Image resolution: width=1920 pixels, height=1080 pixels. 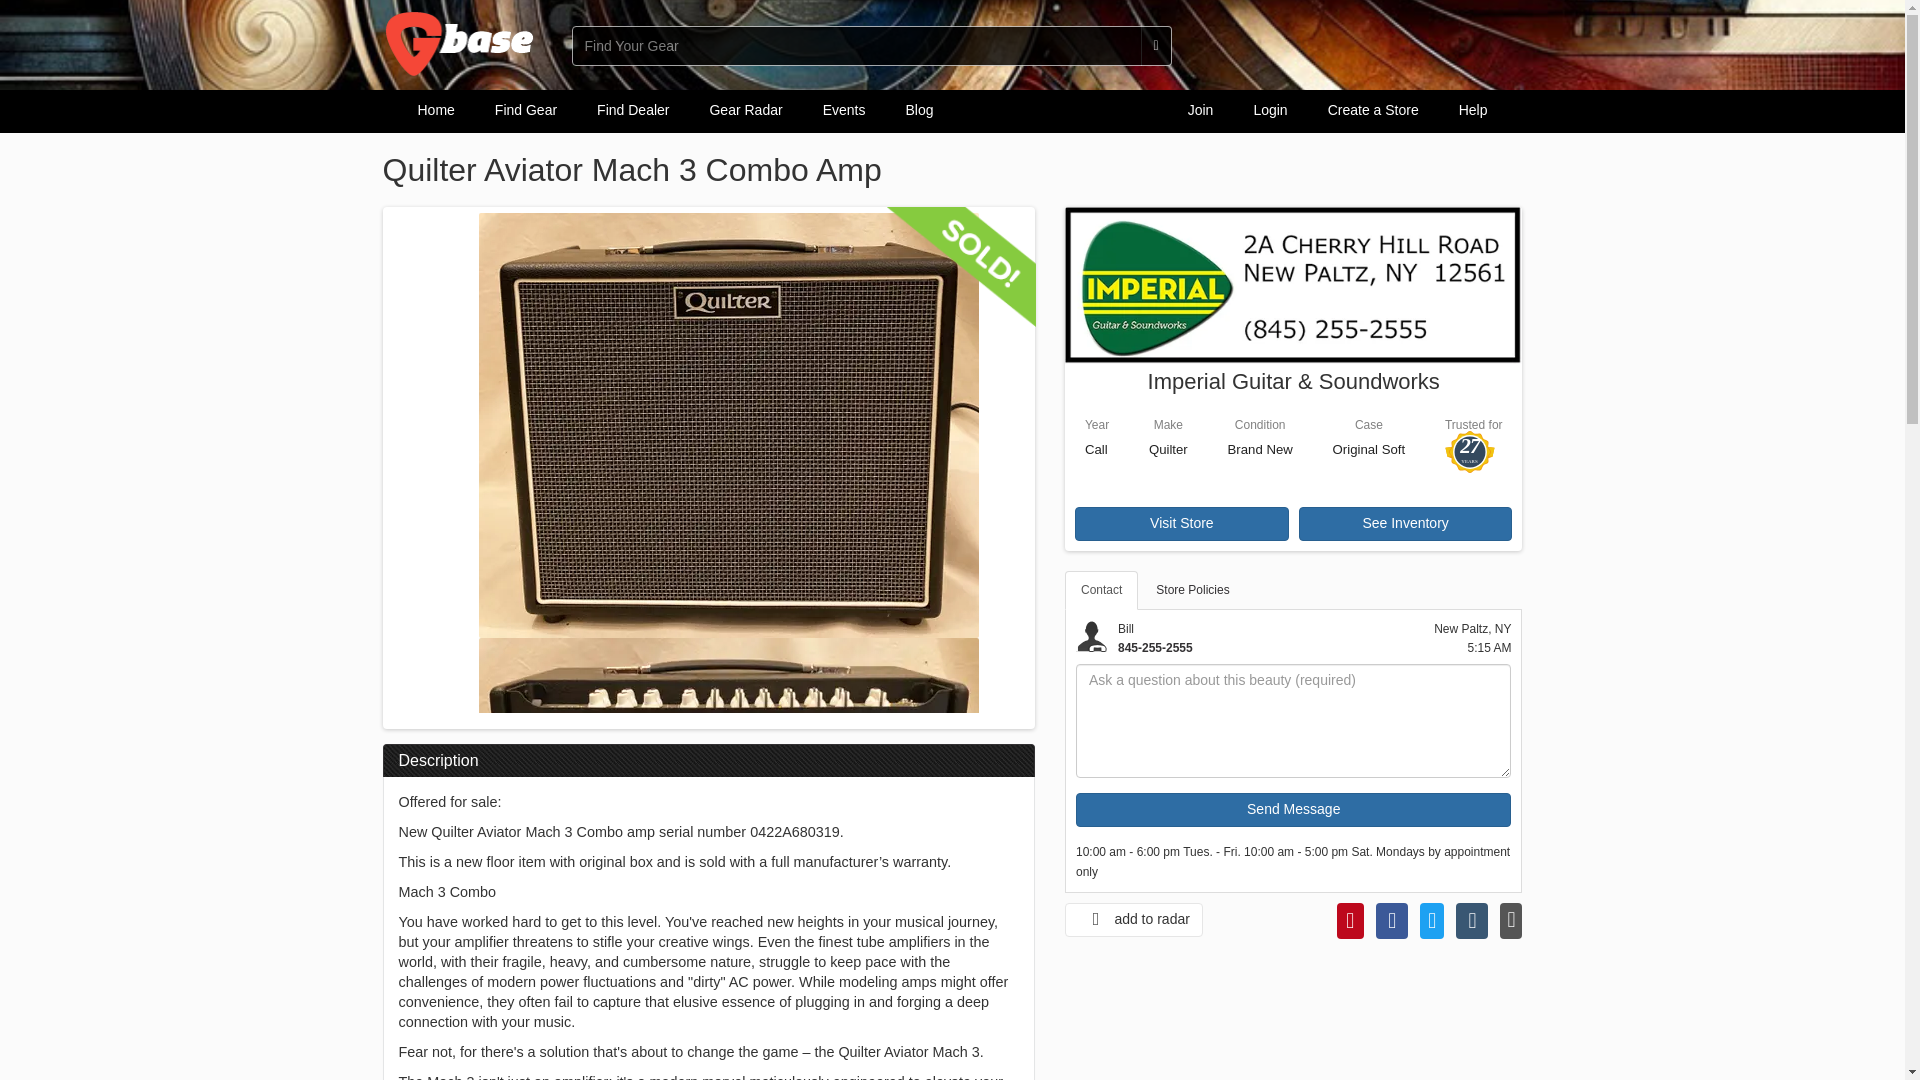 What do you see at coordinates (1270, 110) in the screenshot?
I see `Login` at bounding box center [1270, 110].